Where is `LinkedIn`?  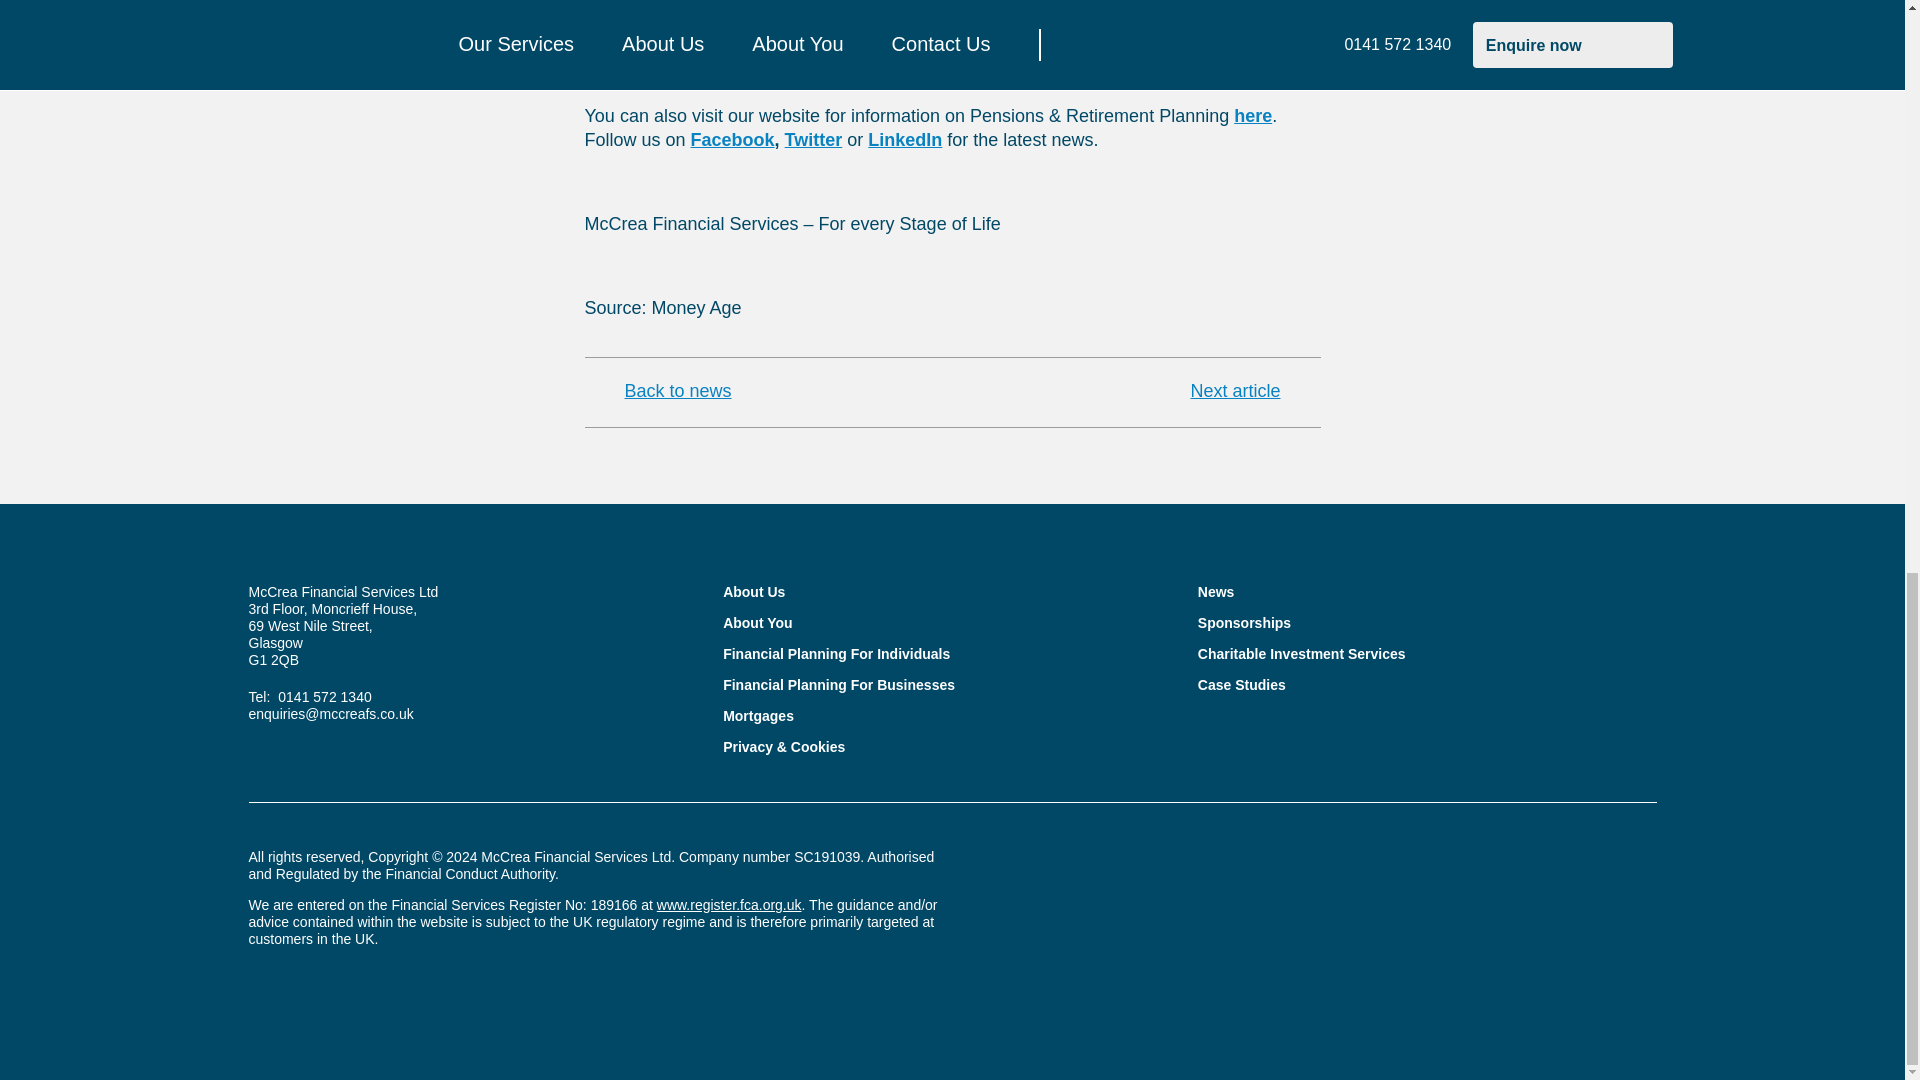
LinkedIn is located at coordinates (904, 140).